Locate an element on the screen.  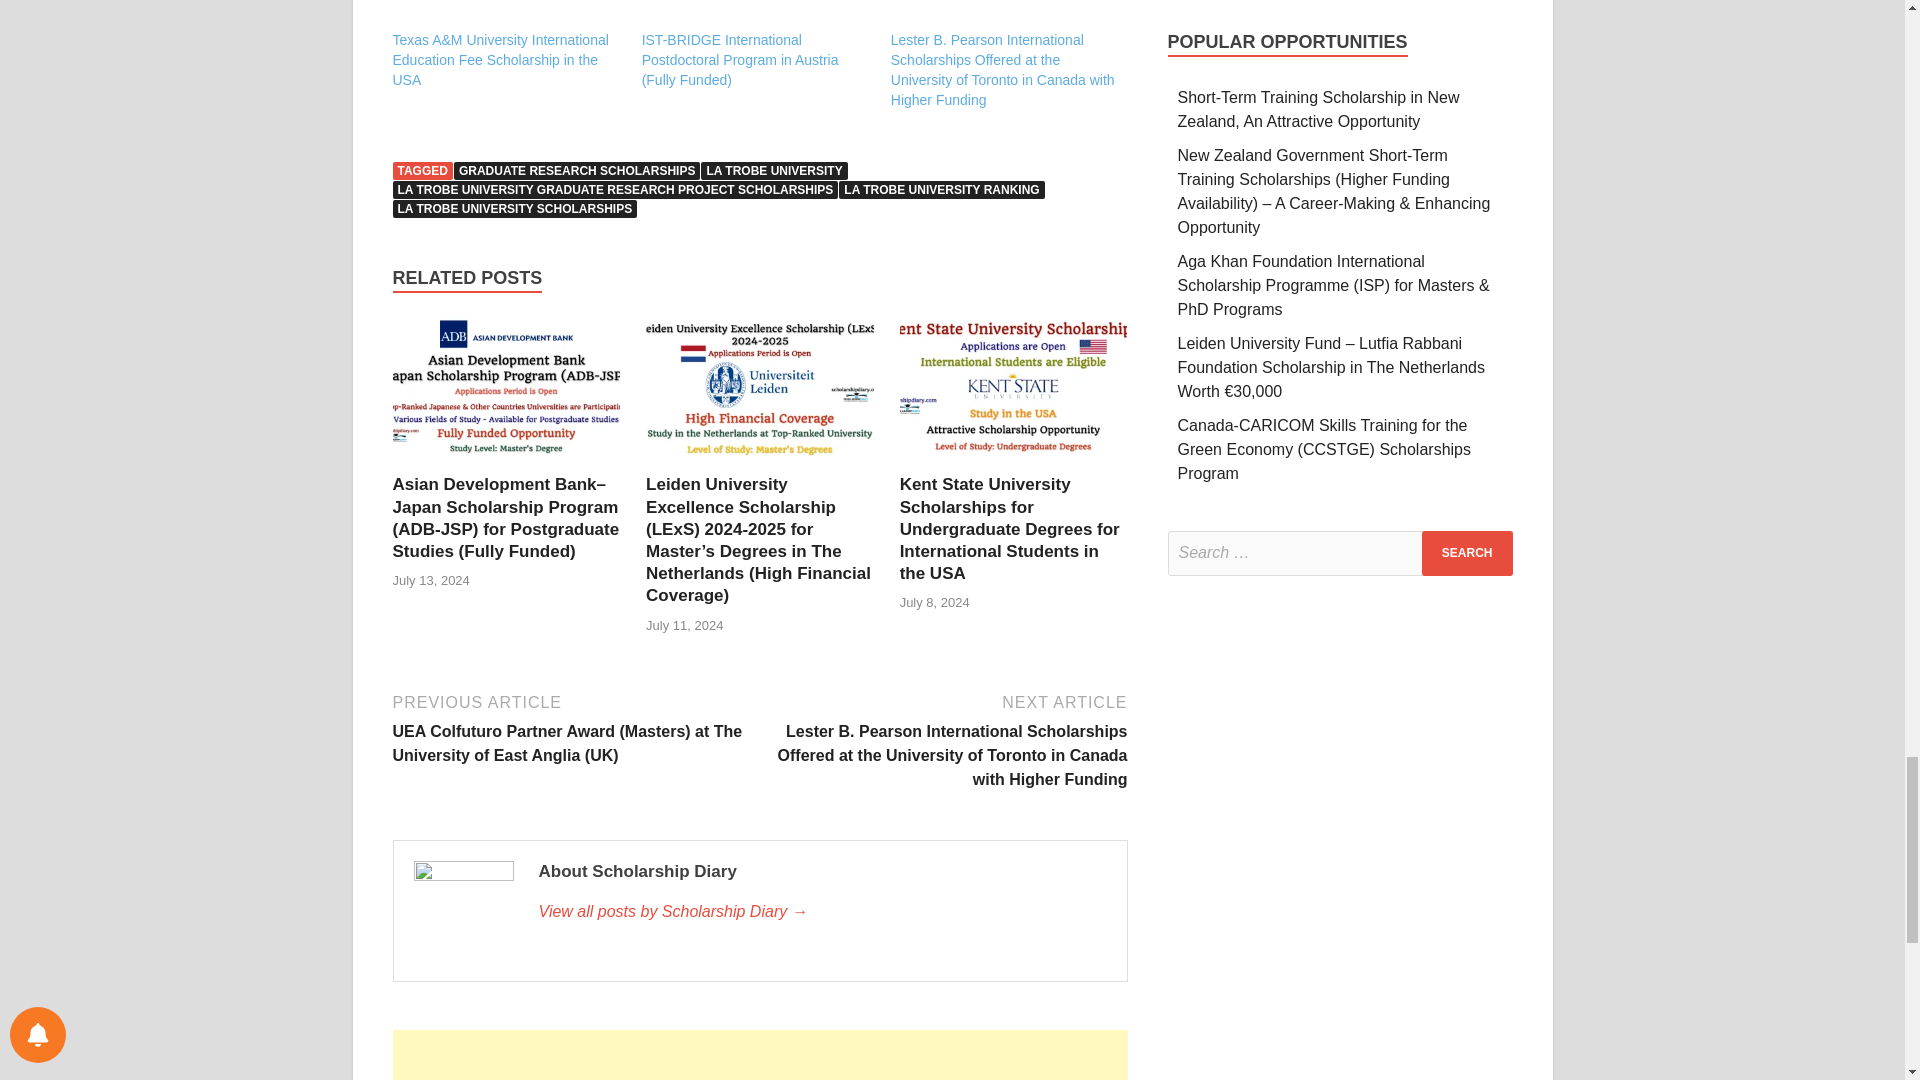
Search is located at coordinates (1467, 553).